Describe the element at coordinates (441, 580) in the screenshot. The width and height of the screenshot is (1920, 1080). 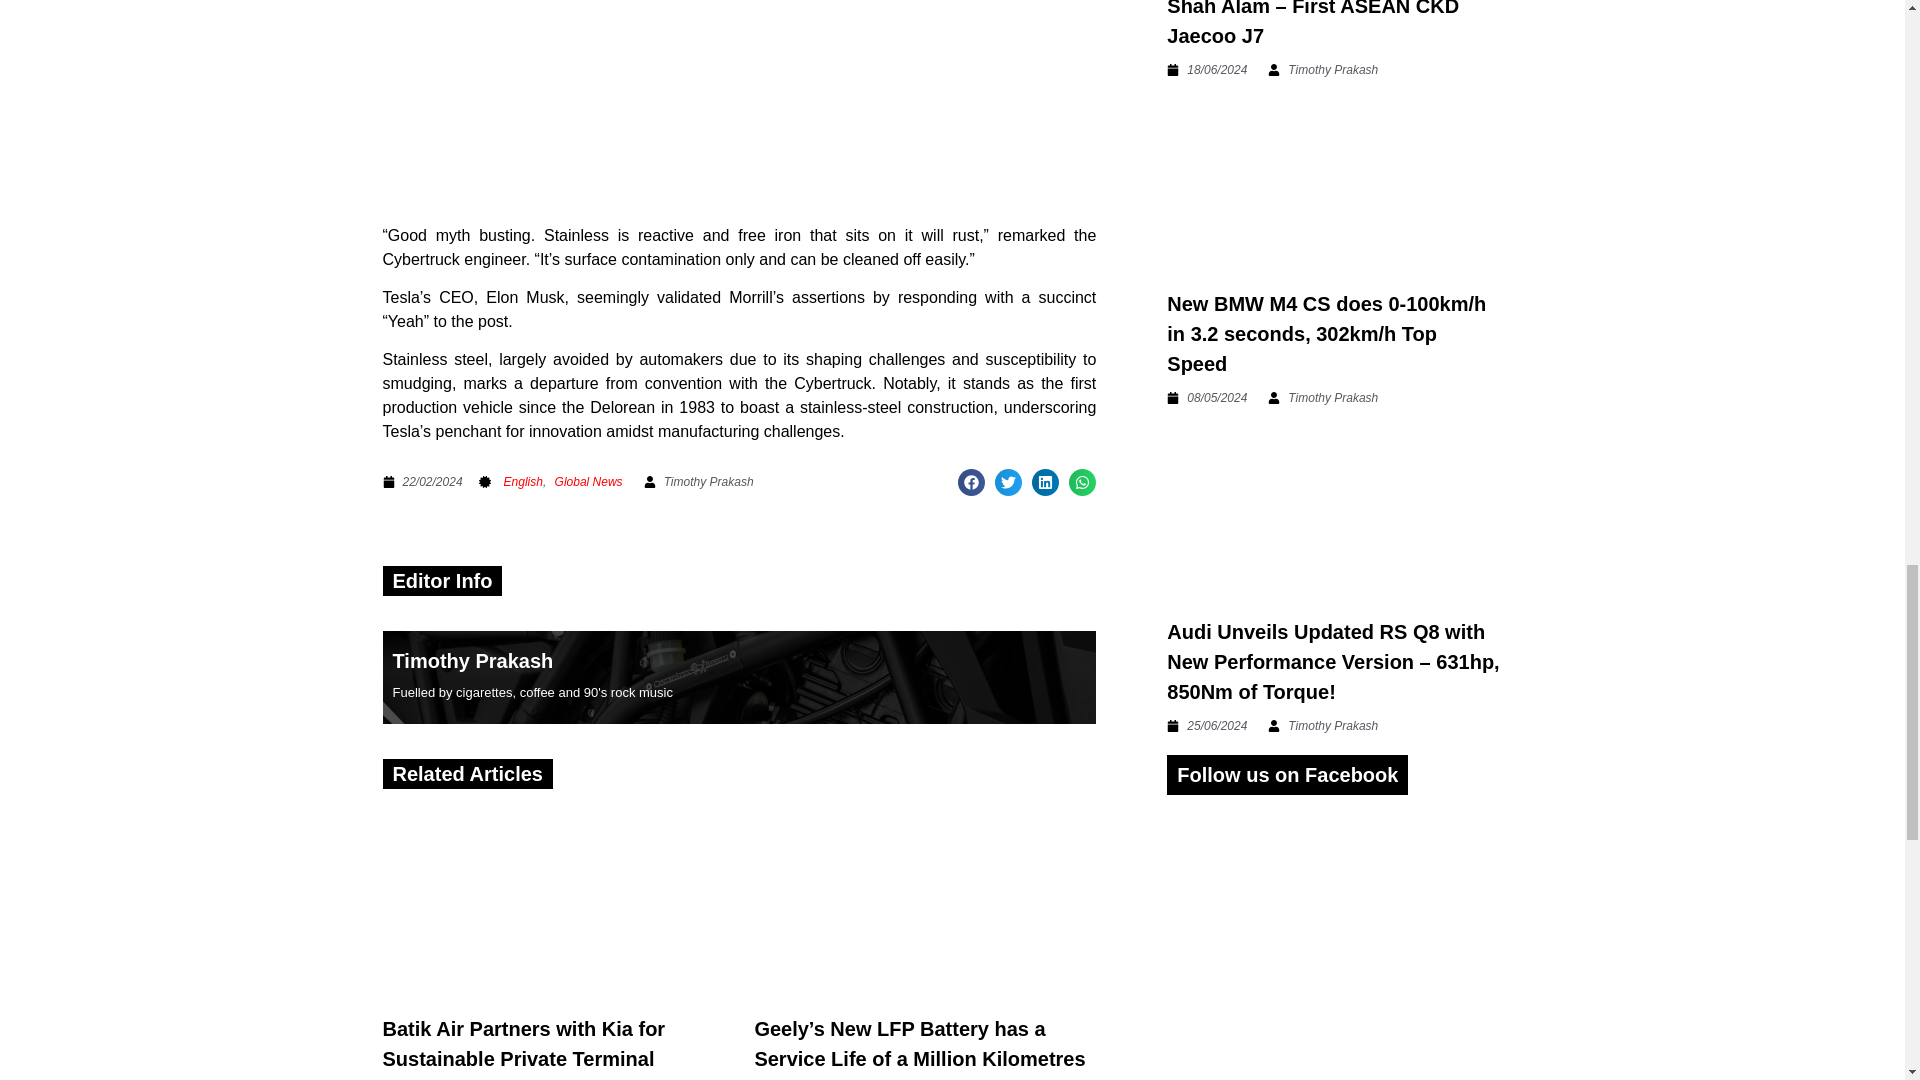
I see `Editor Info` at that location.